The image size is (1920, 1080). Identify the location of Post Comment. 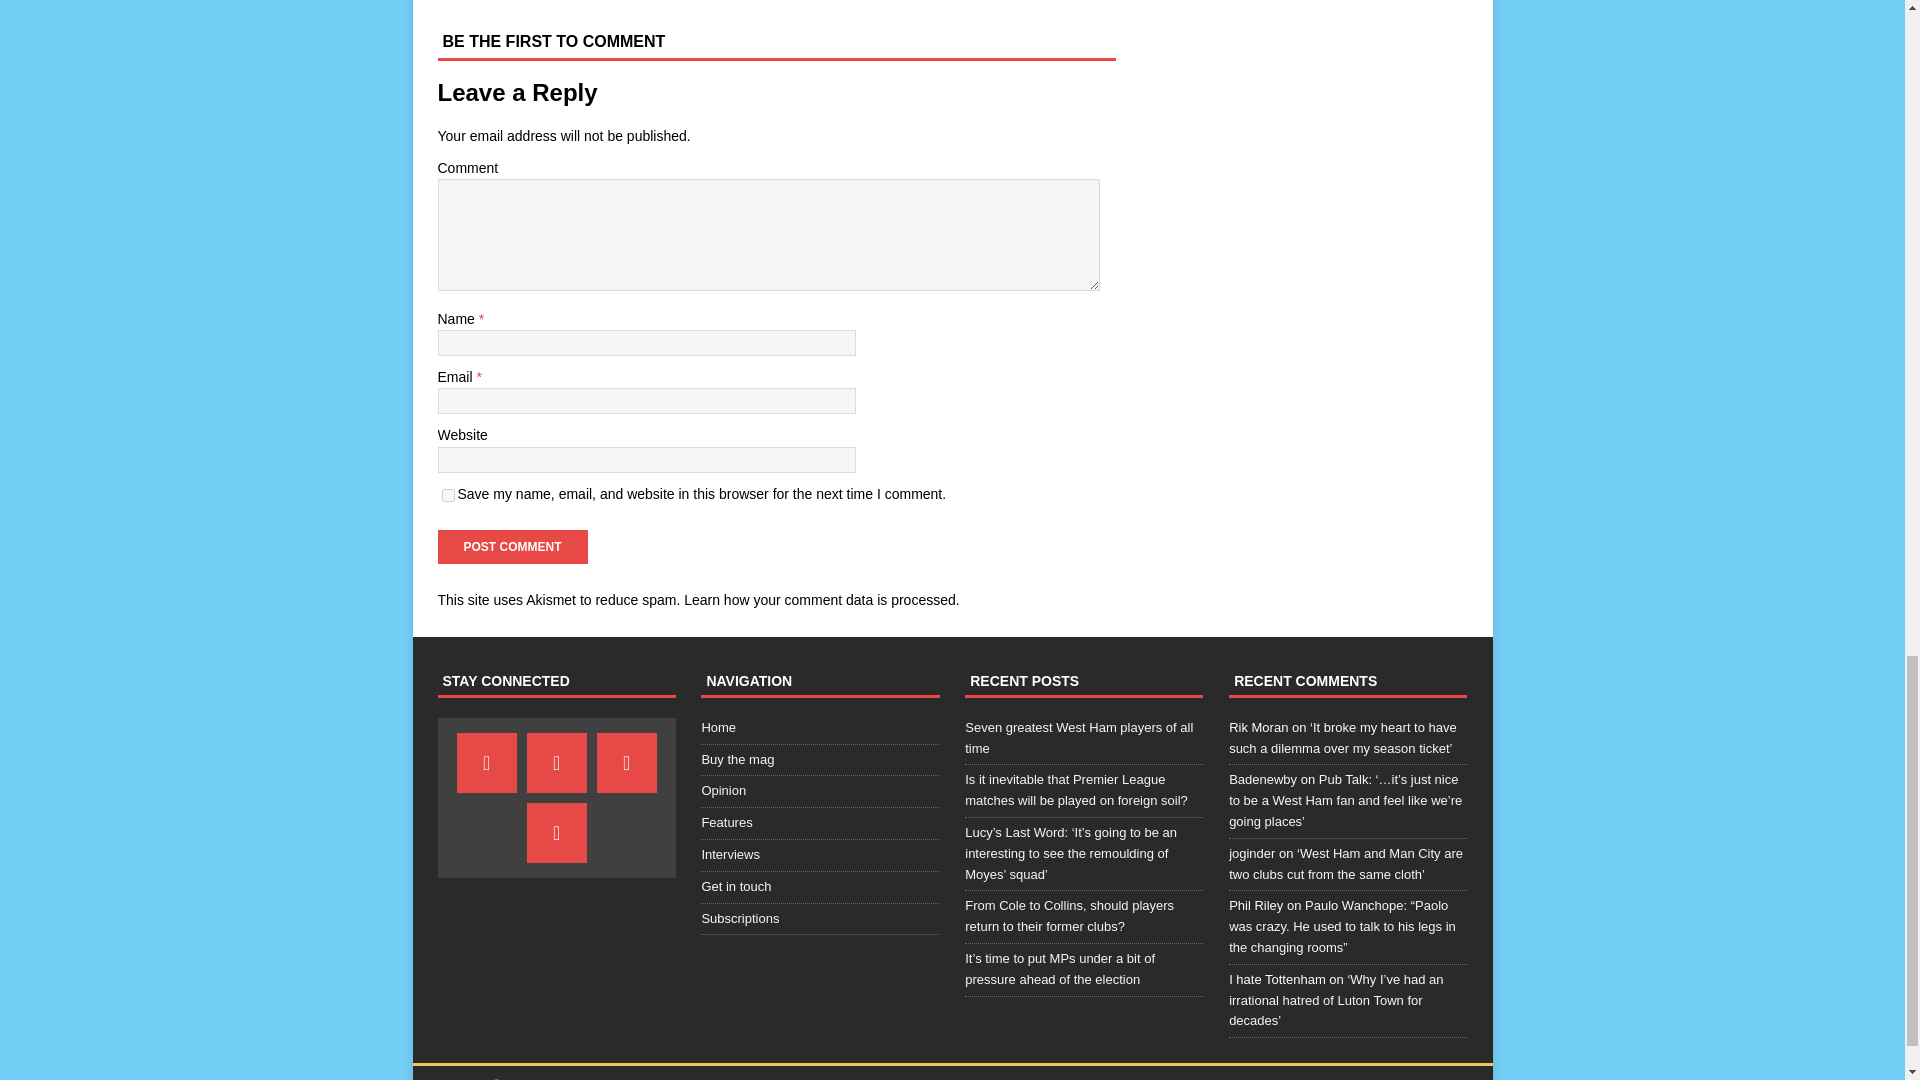
(512, 546).